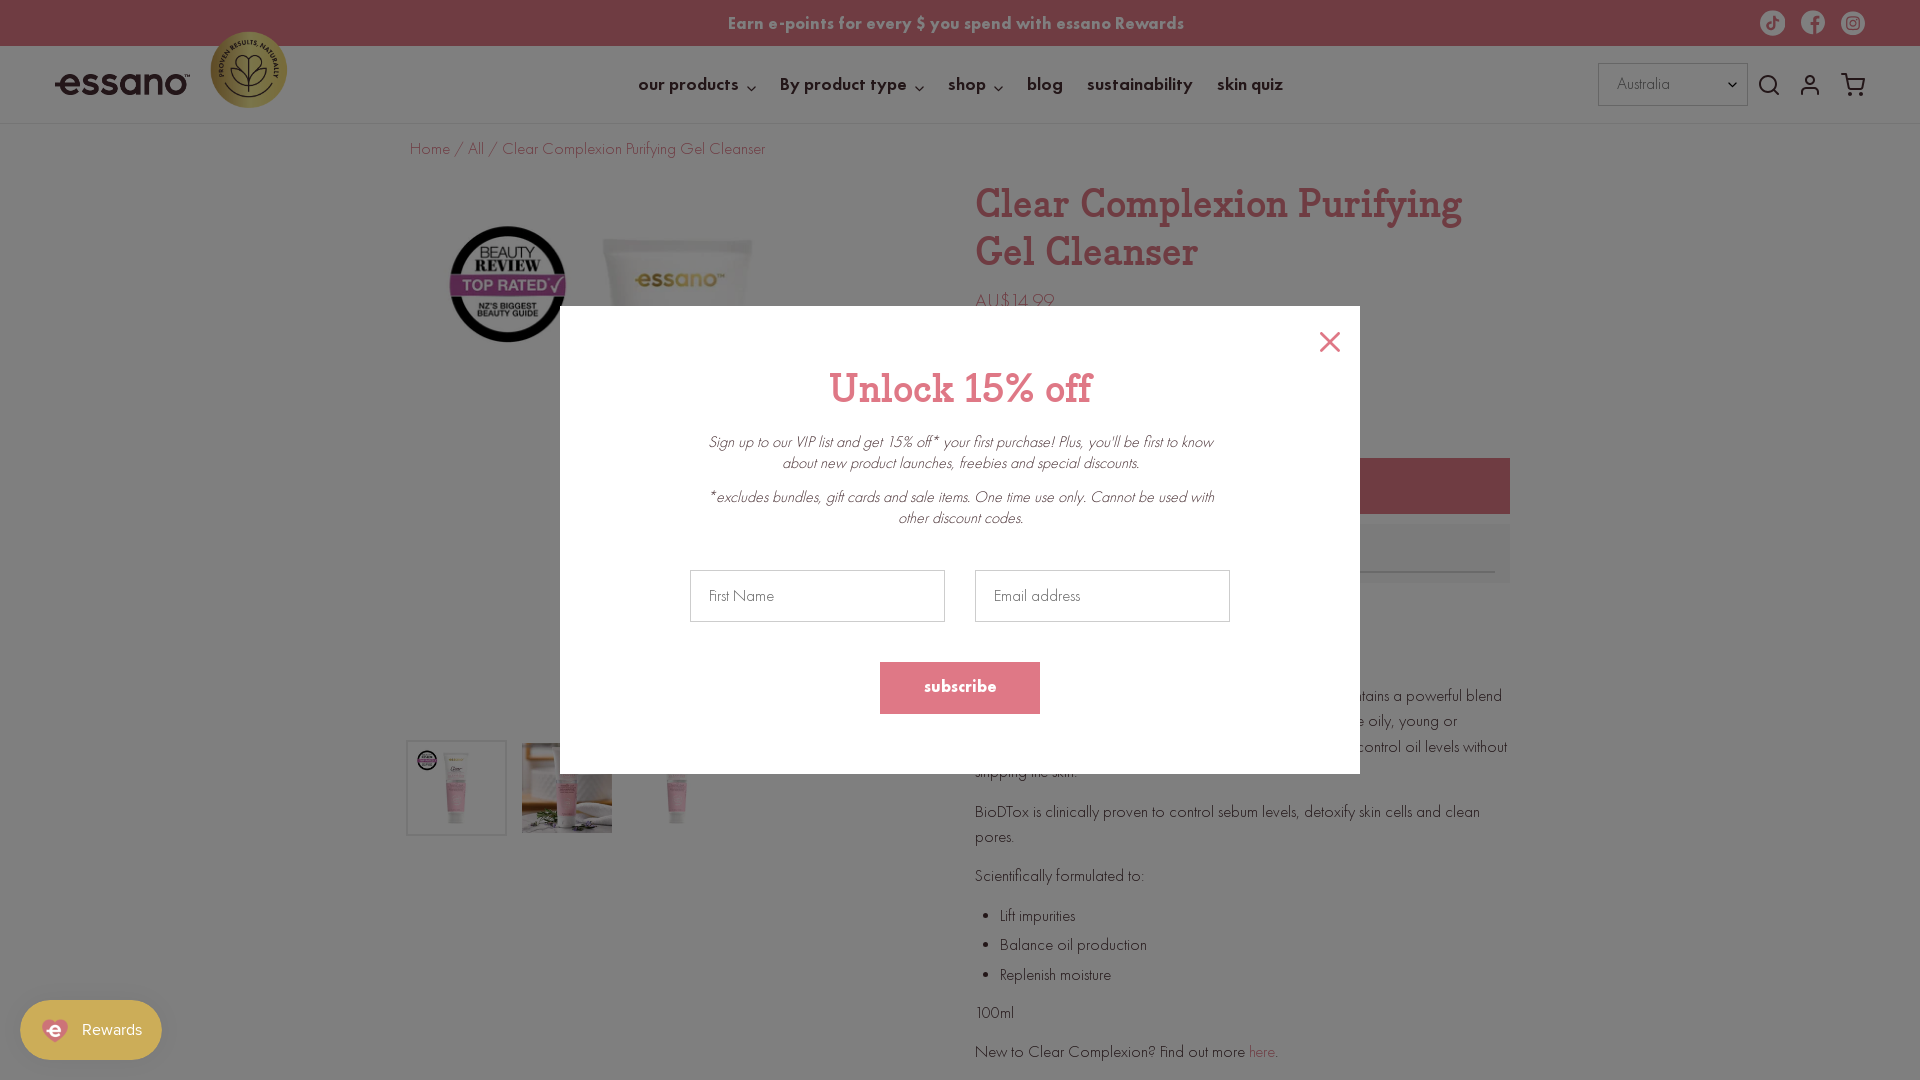 The image size is (1920, 1080). Describe the element at coordinates (1252, 418) in the screenshot. I see `(more info)` at that location.